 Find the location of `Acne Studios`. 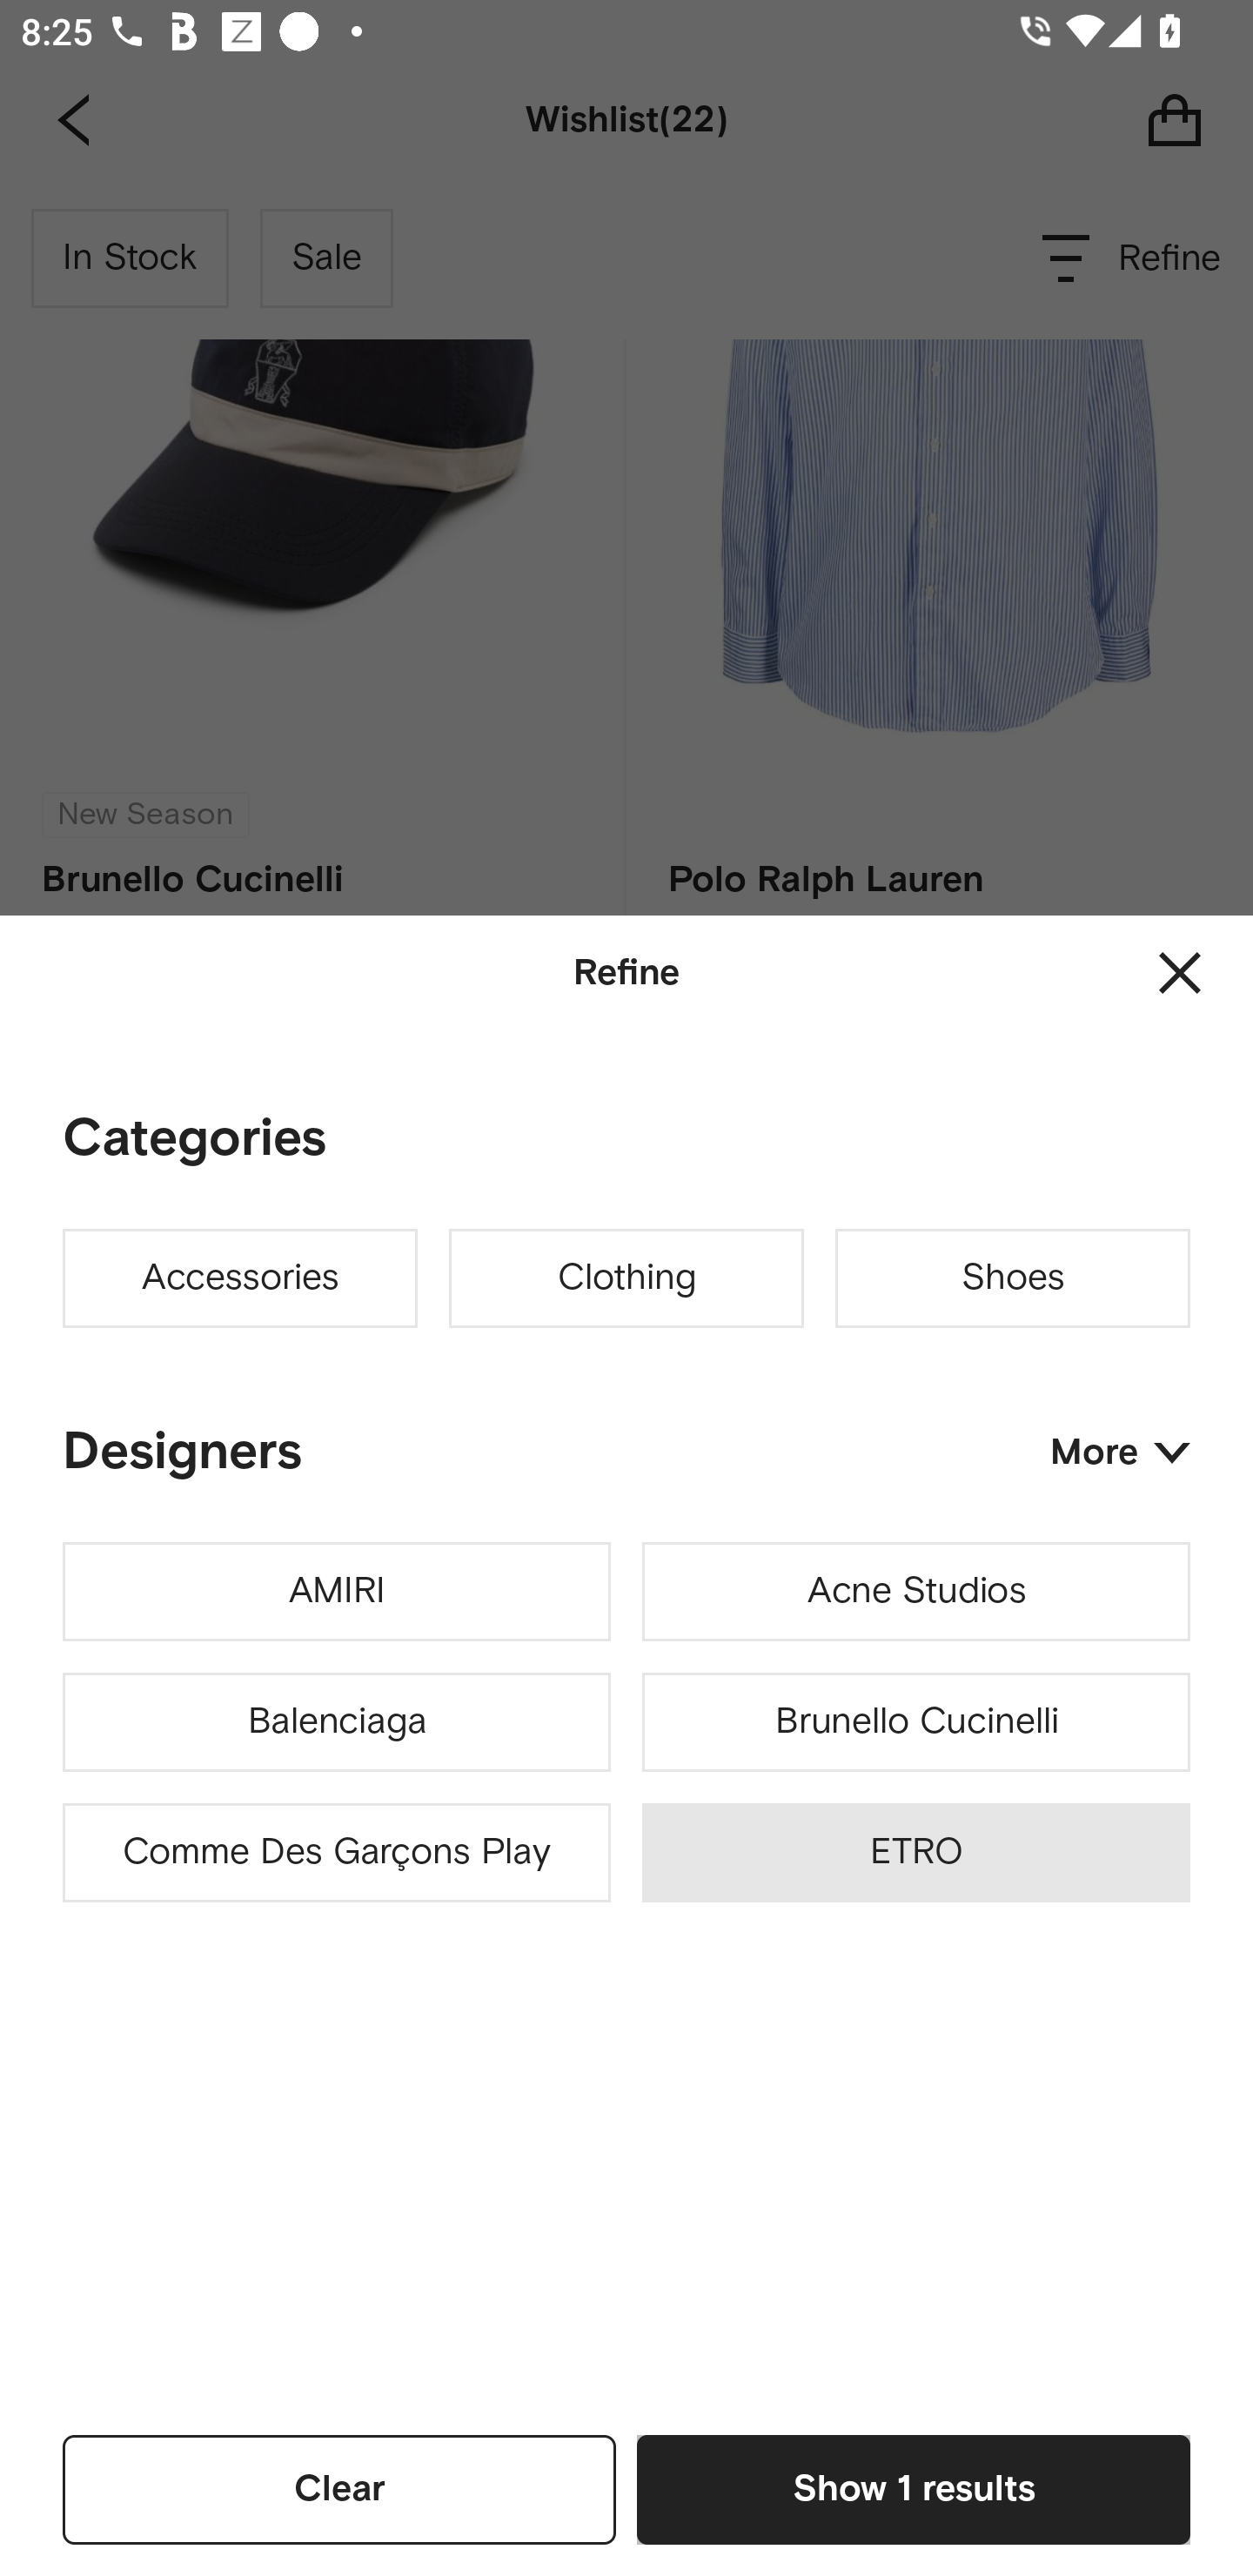

Acne Studios is located at coordinates (915, 1592).